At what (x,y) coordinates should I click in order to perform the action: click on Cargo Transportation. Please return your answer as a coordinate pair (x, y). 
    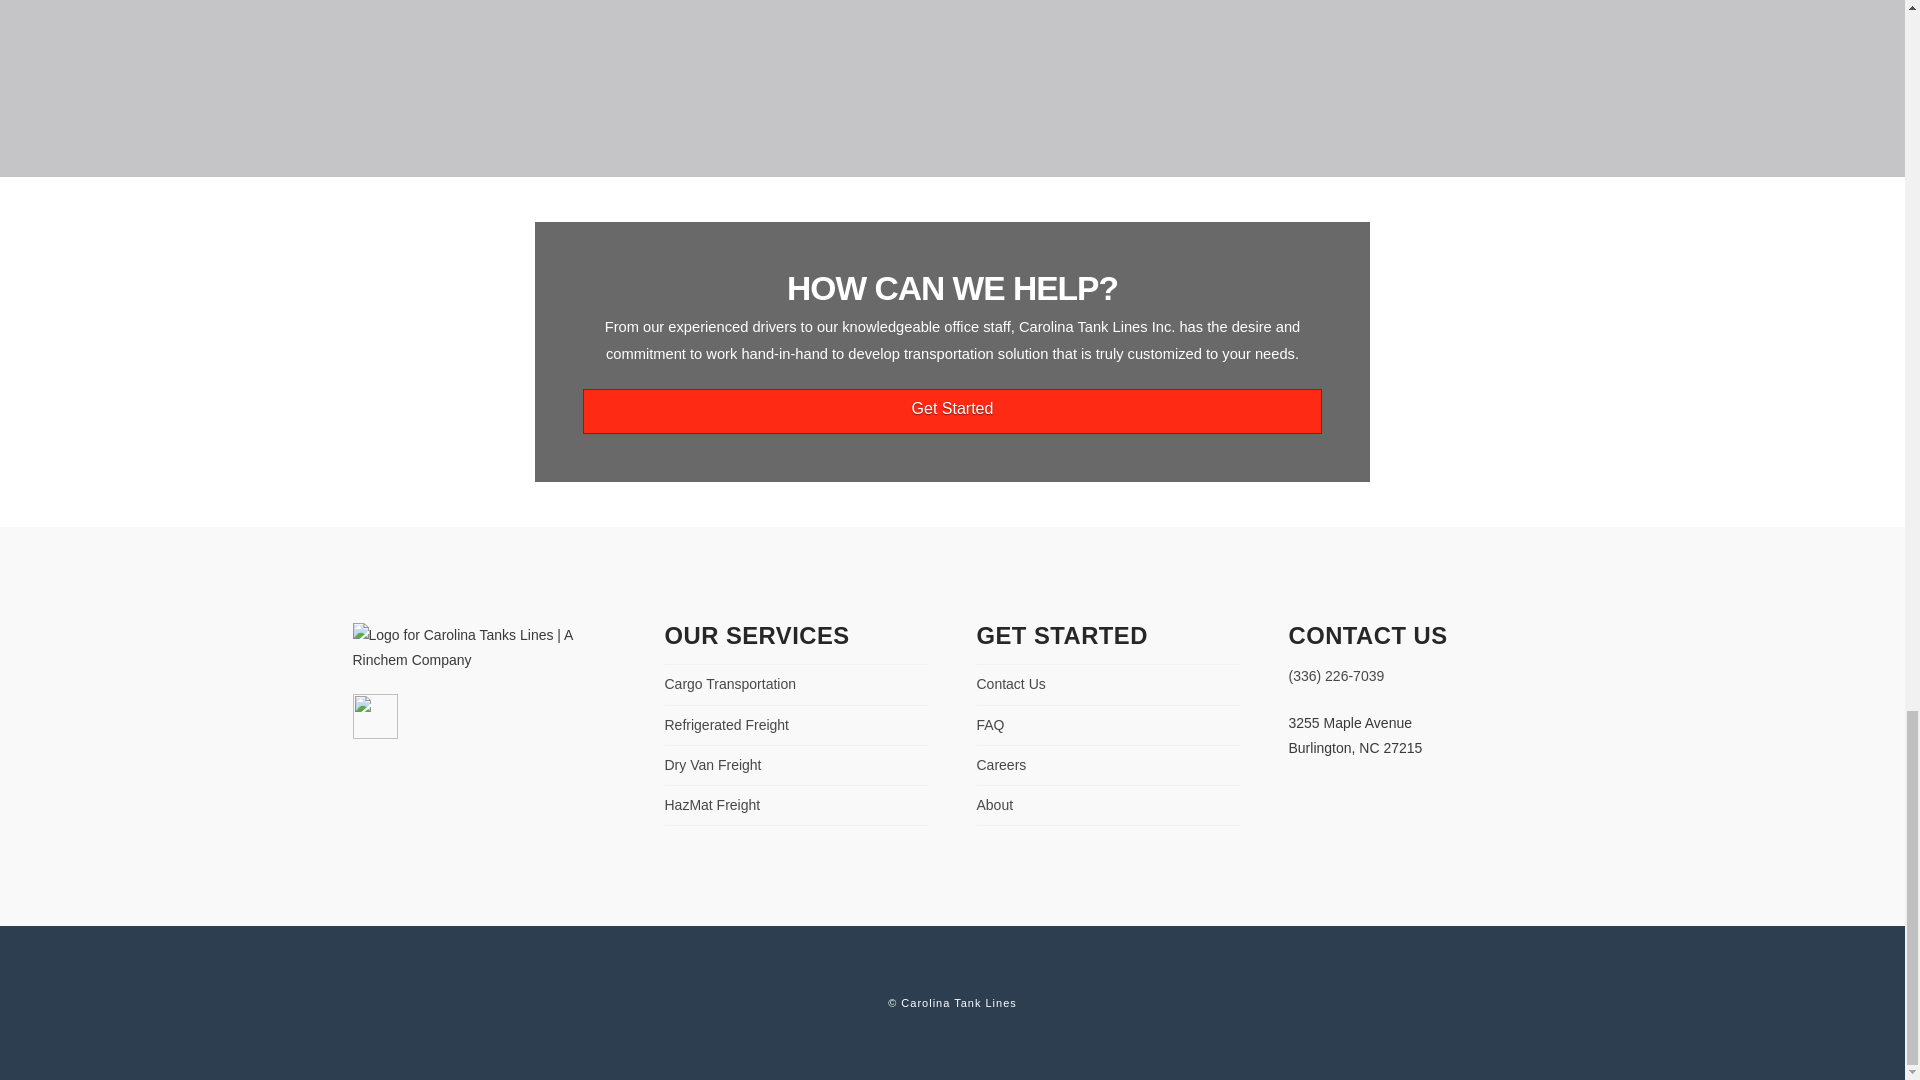
    Looking at the image, I should click on (730, 684).